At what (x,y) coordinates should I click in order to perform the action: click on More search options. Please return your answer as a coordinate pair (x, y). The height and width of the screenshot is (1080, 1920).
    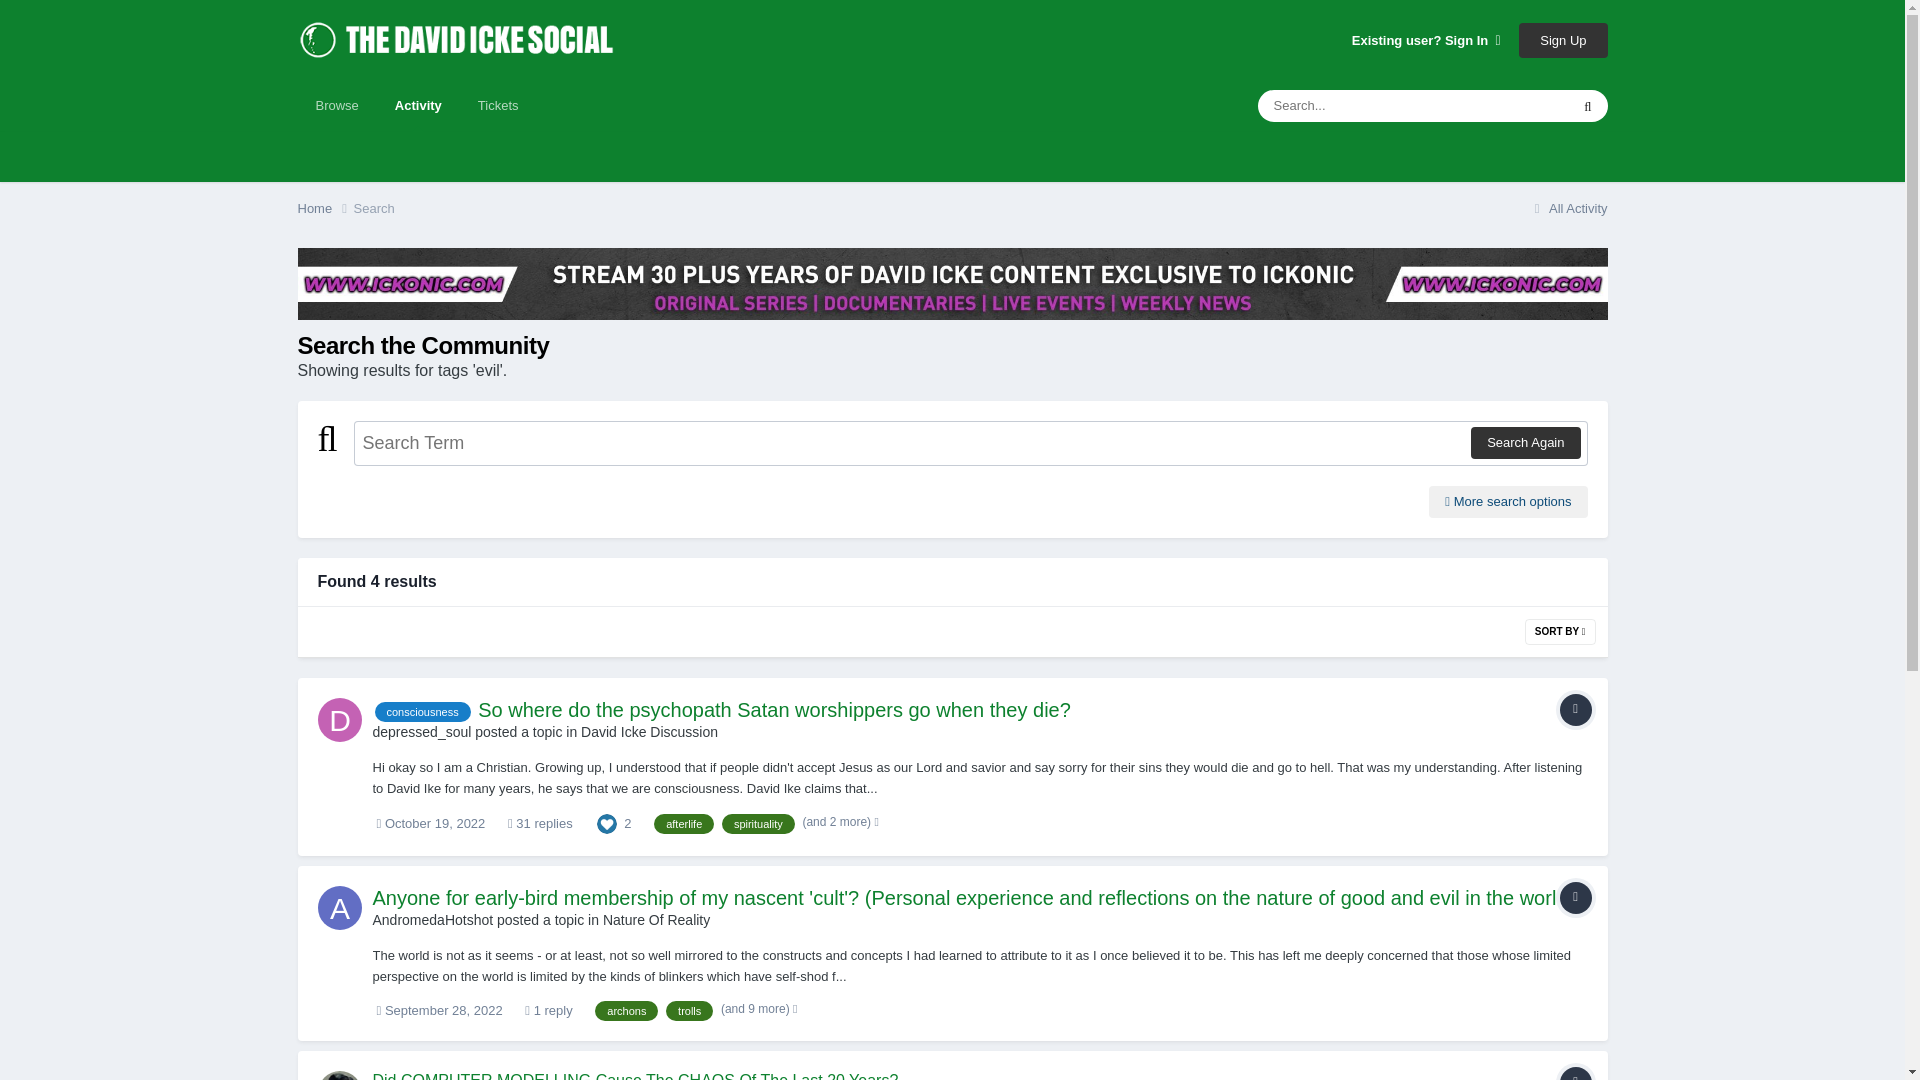
    Looking at the image, I should click on (1508, 502).